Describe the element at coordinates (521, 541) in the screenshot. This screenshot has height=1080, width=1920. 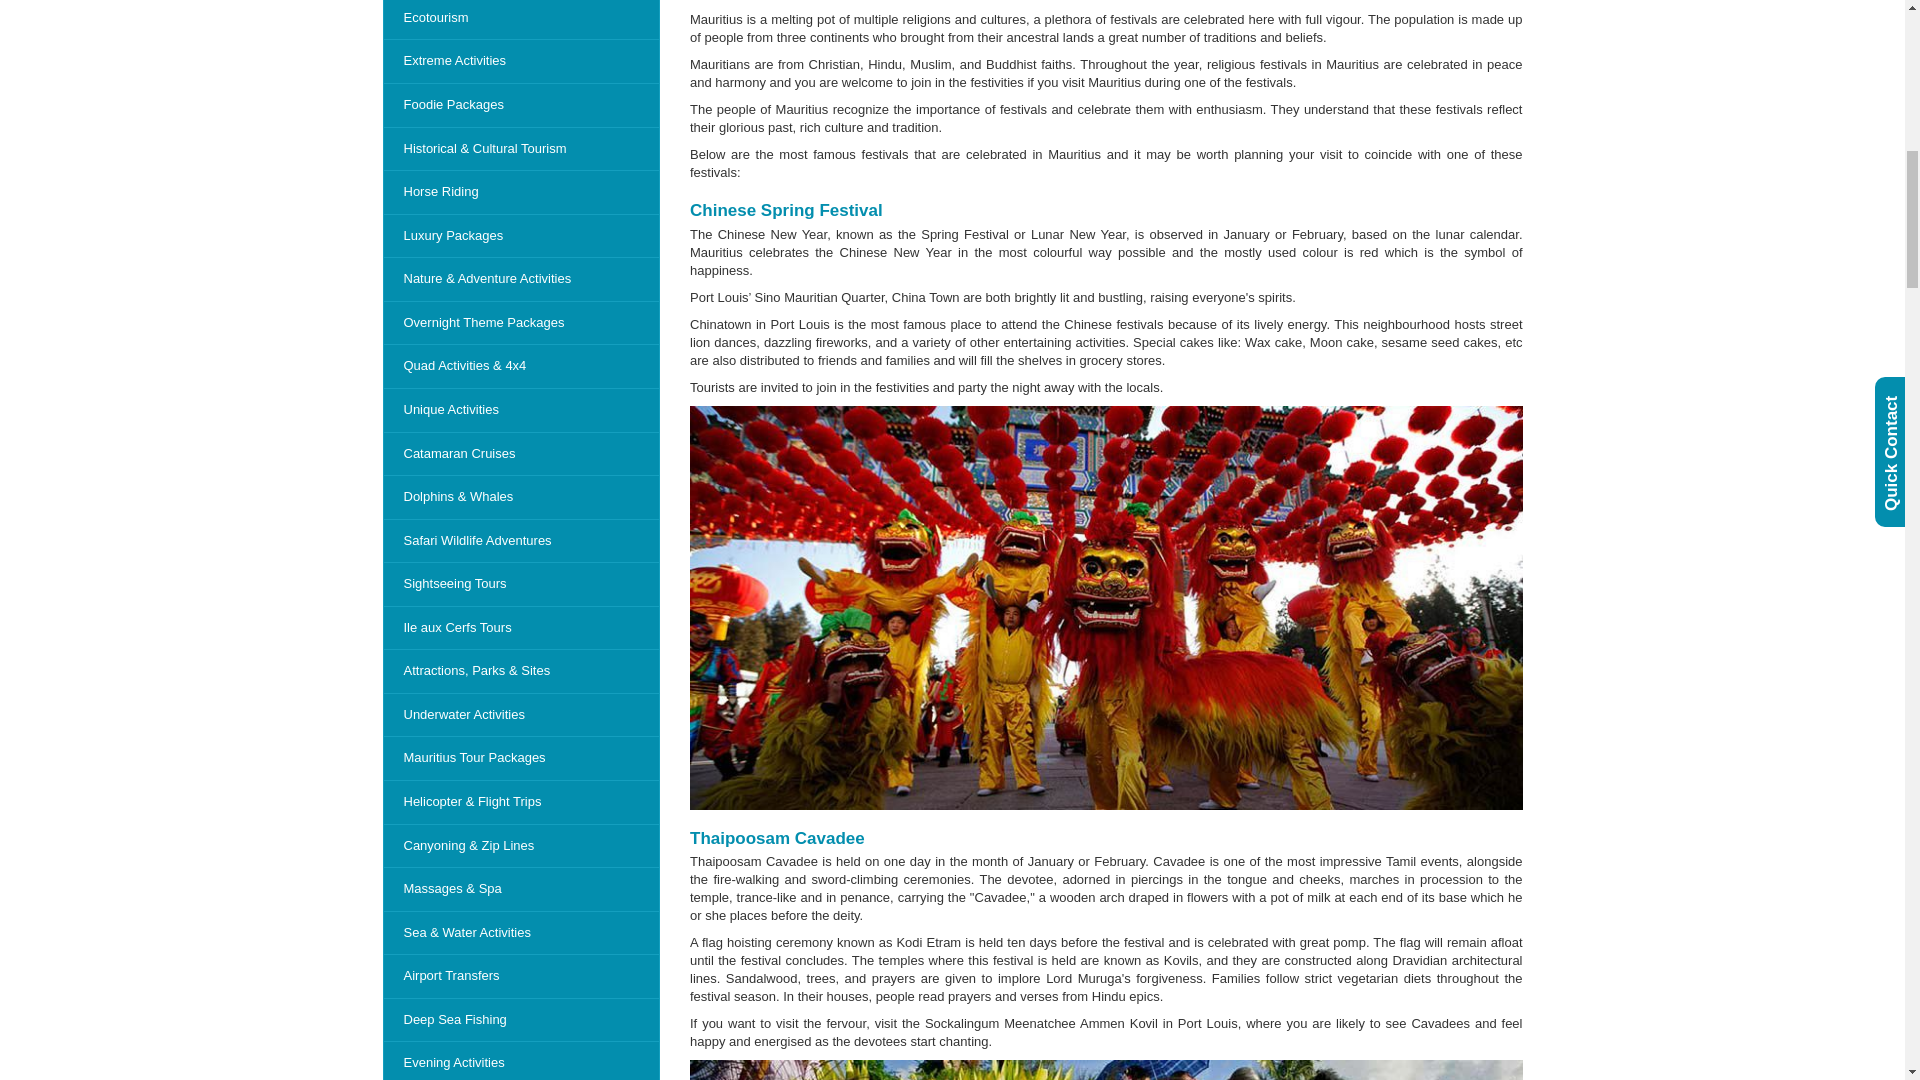
I see `Mauritius Safari, Animals and Wildlife Activities` at that location.